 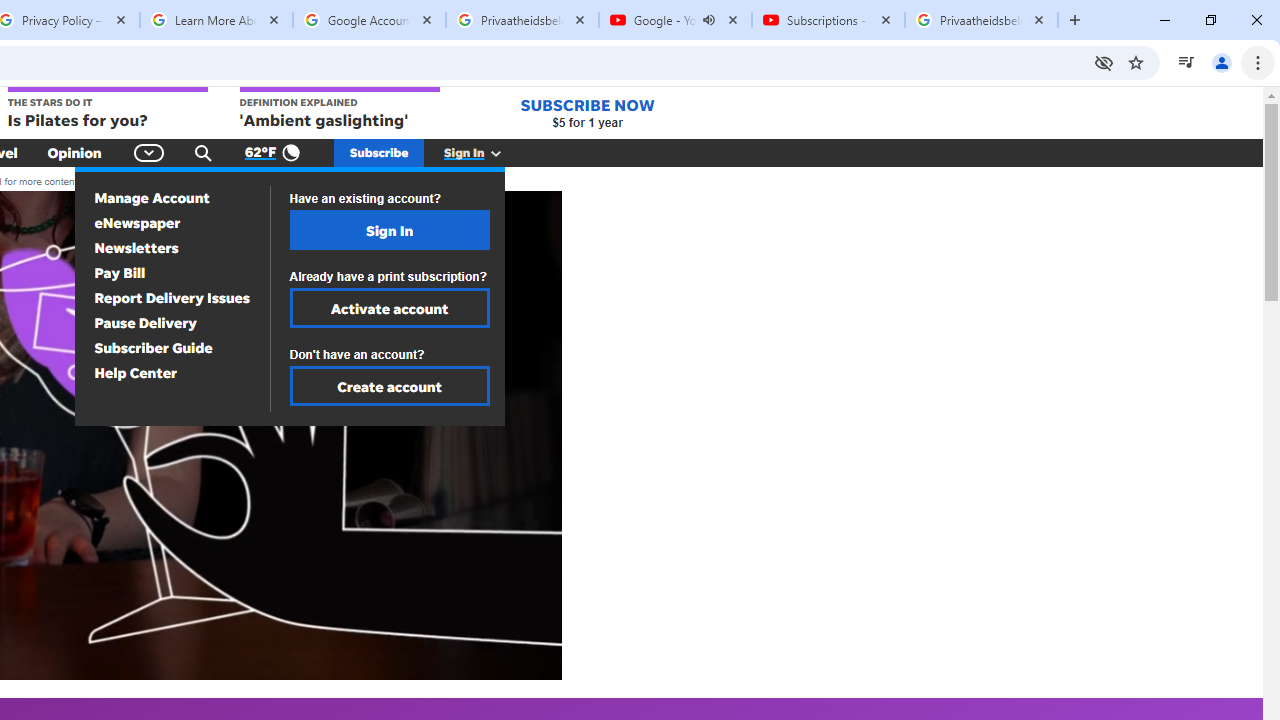 What do you see at coordinates (154, 348) in the screenshot?
I see `Subscriber Guide` at bounding box center [154, 348].